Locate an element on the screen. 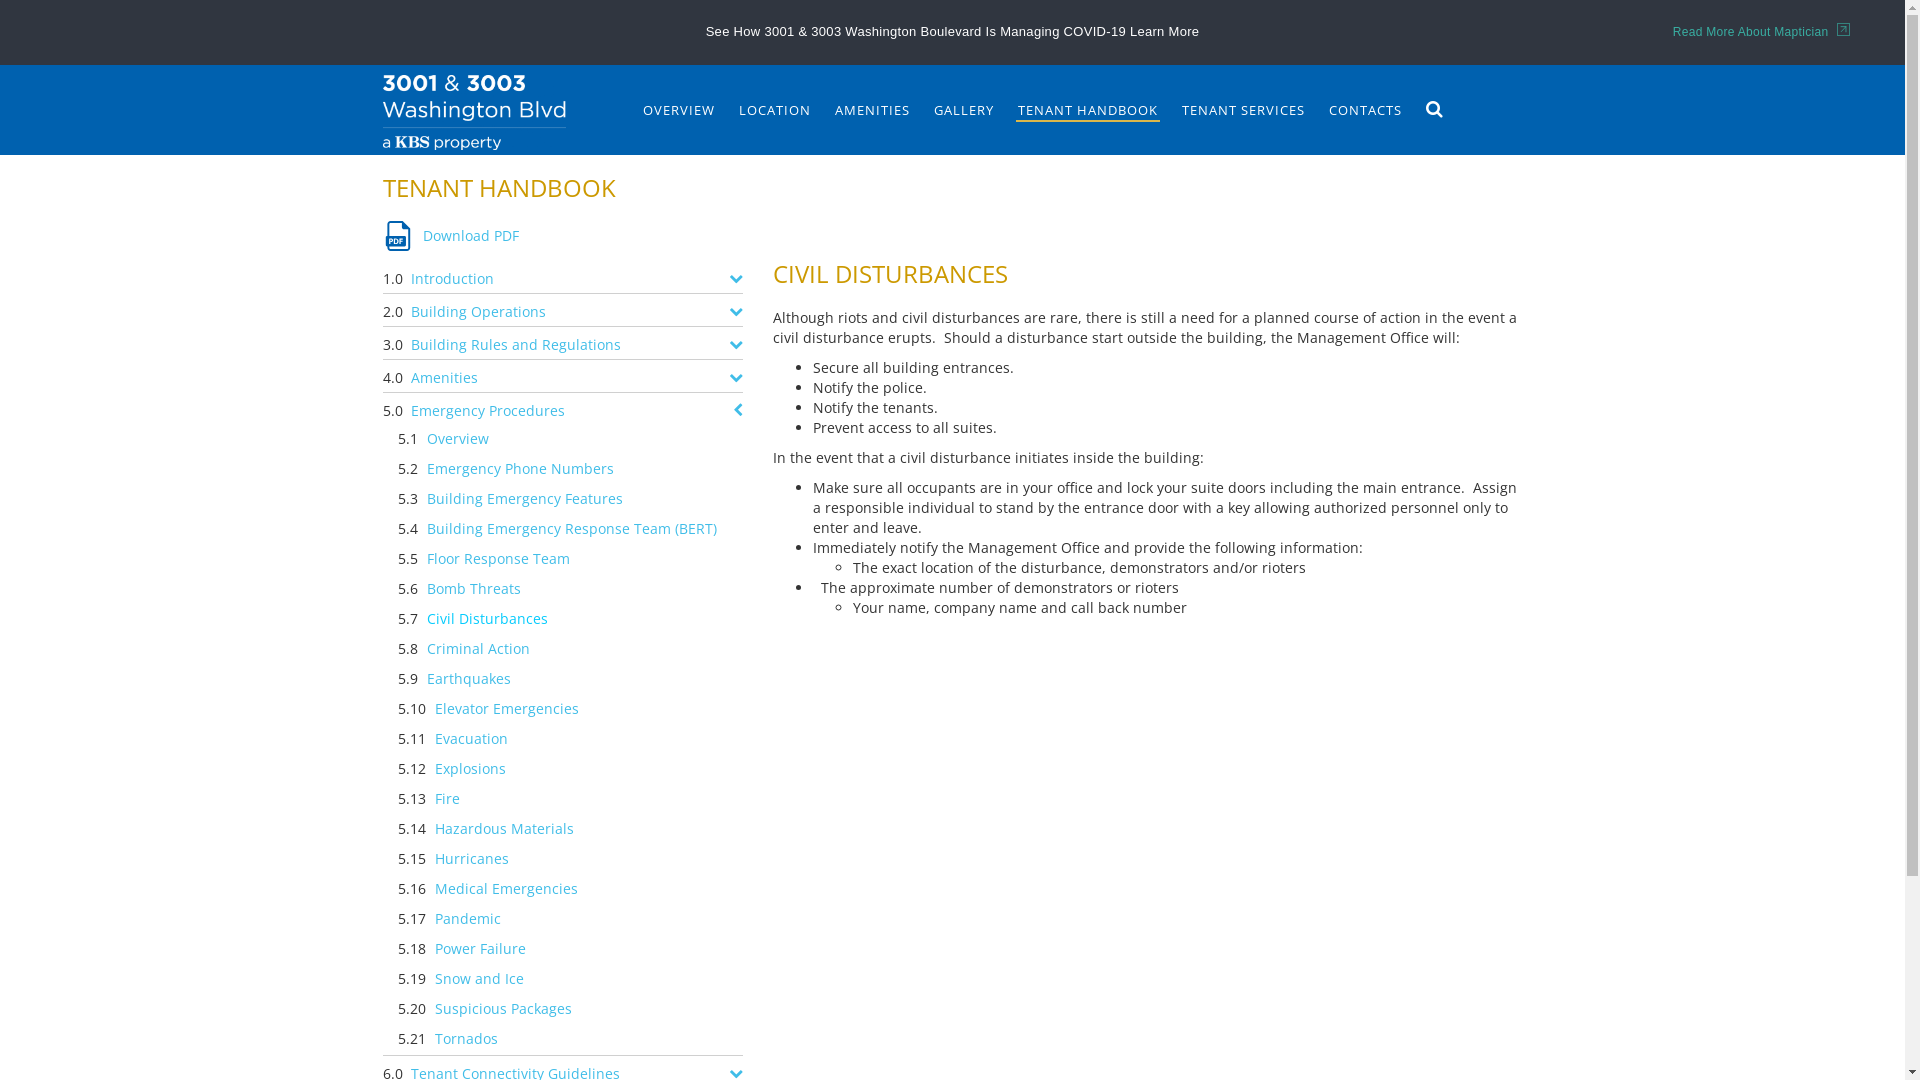  LOCATION is located at coordinates (774, 110).